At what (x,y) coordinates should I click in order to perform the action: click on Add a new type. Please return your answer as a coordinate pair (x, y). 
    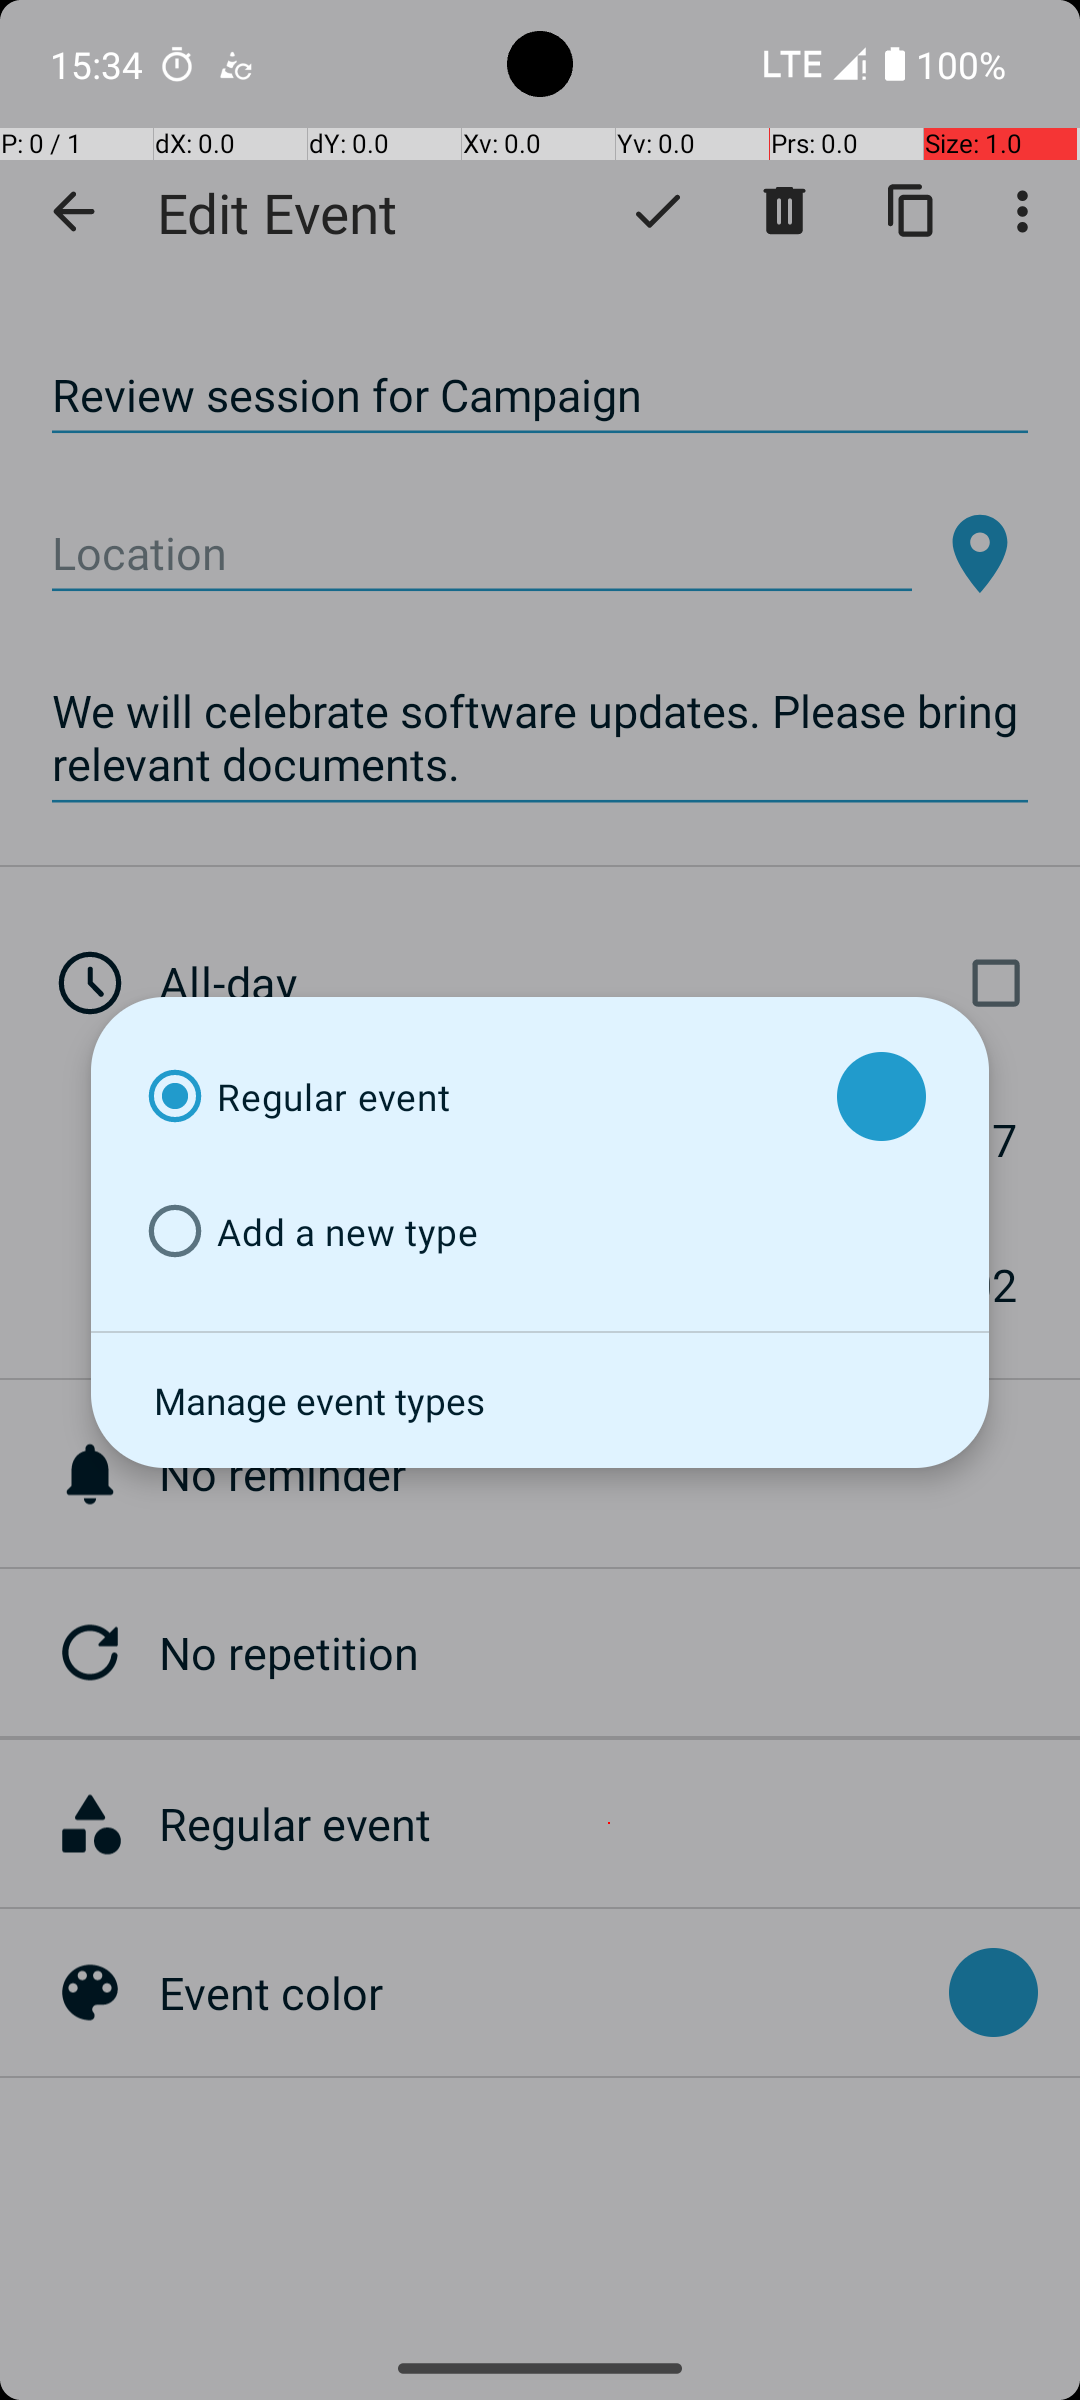
    Looking at the image, I should click on (474, 1232).